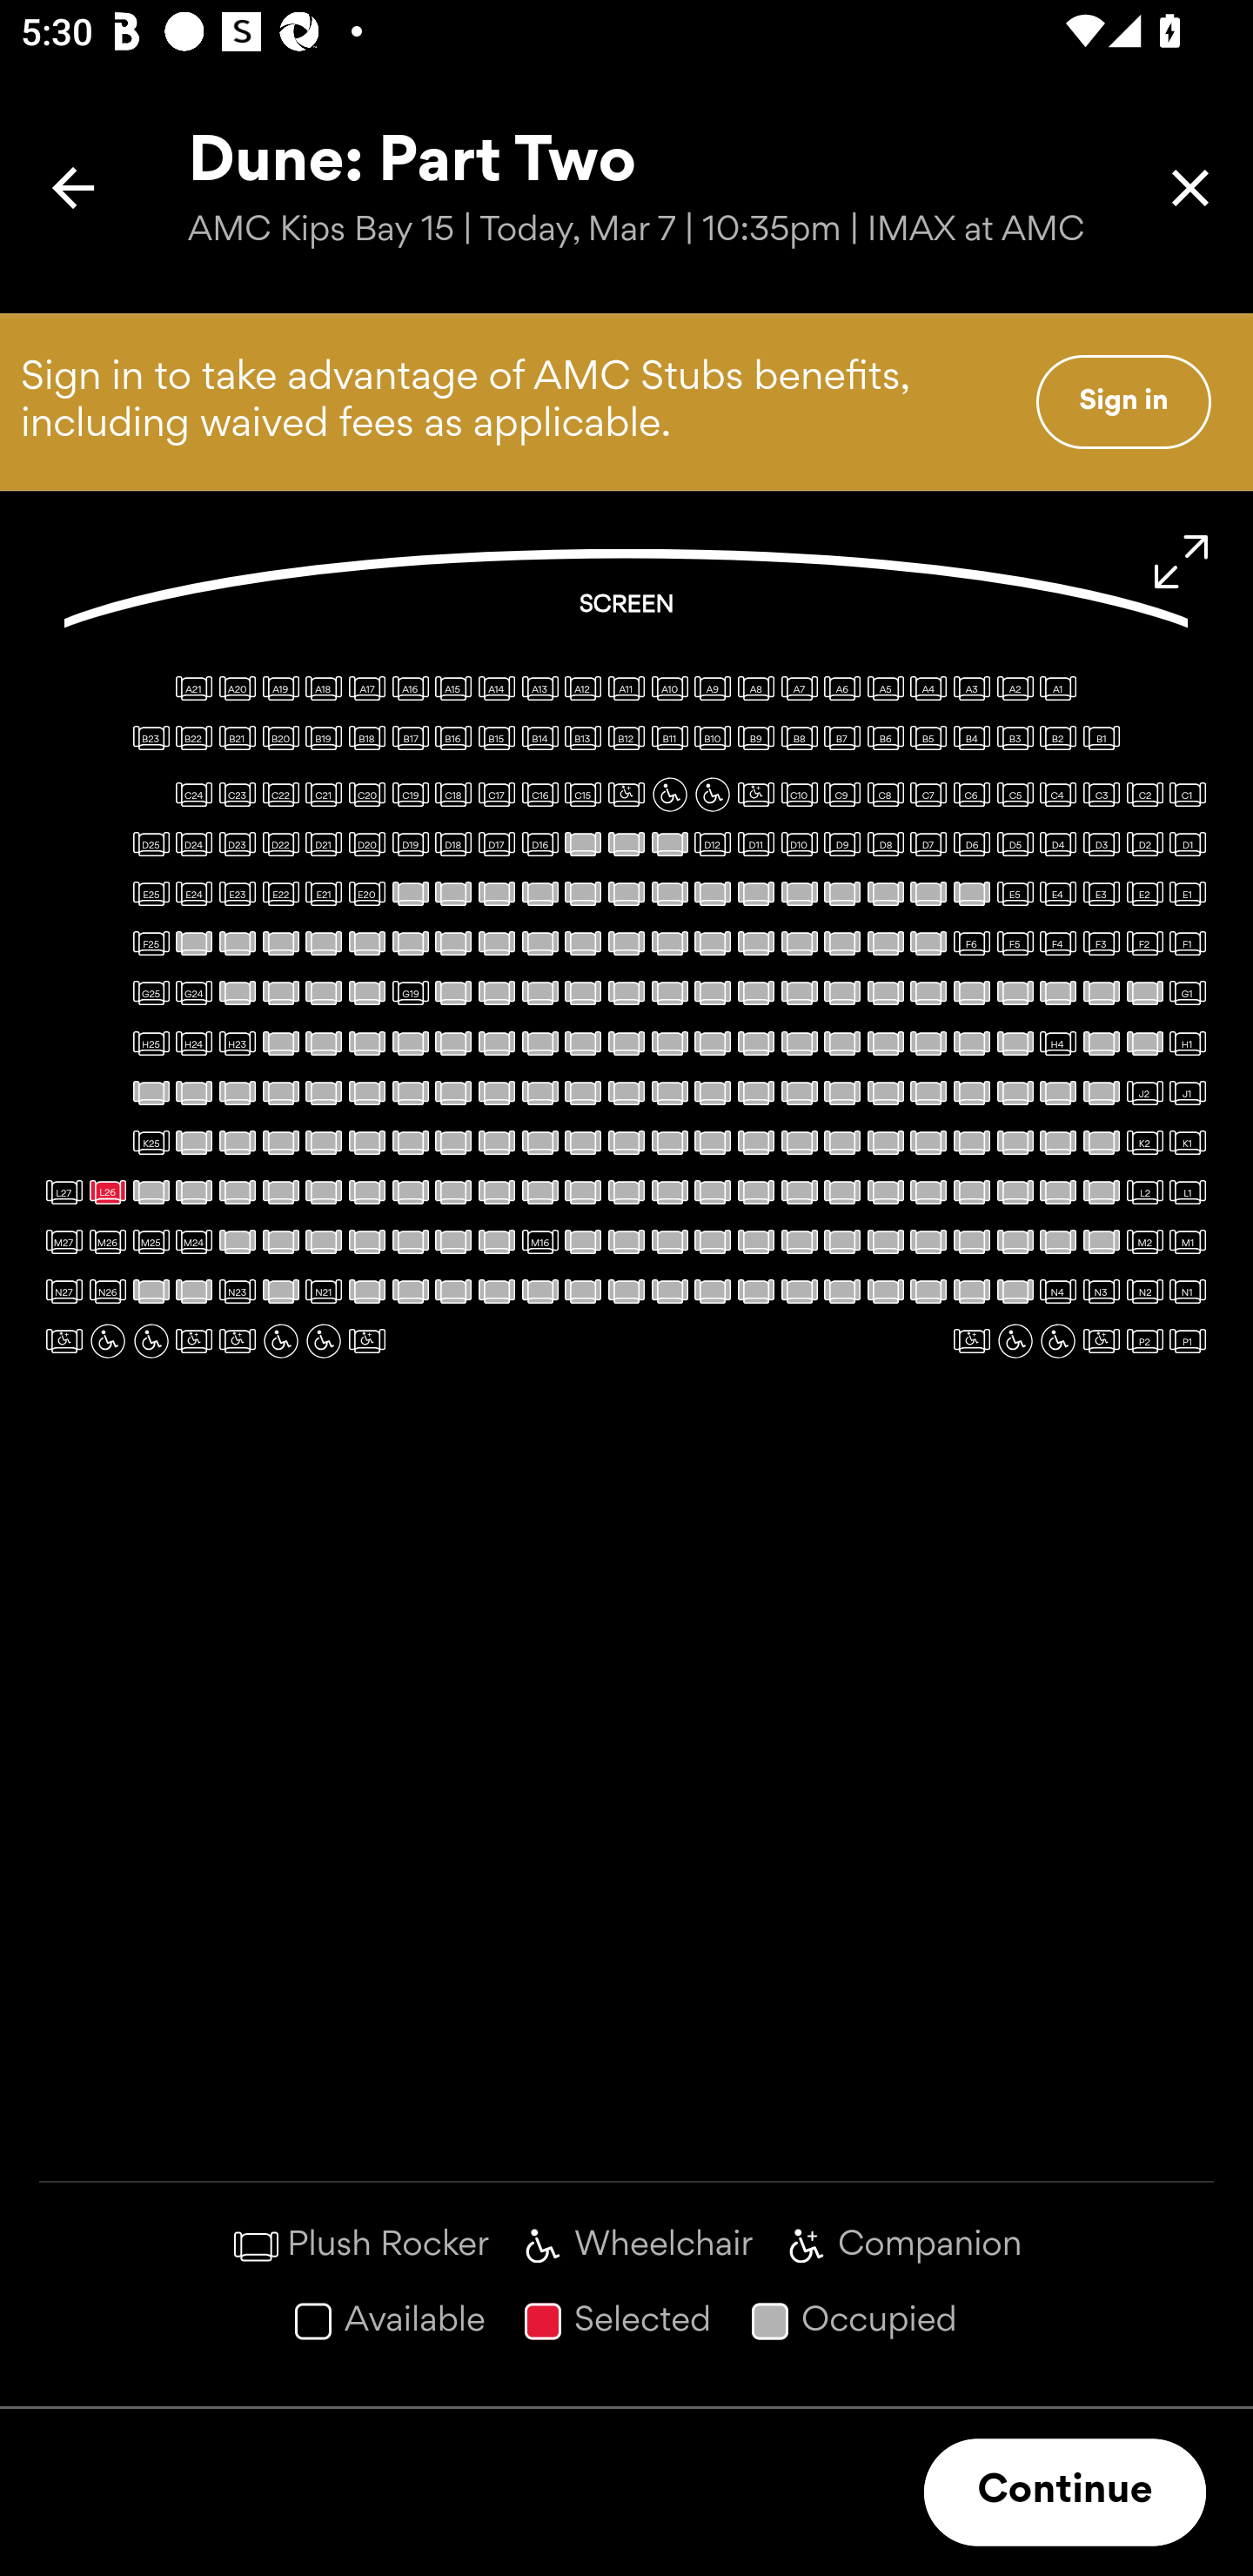 This screenshot has width=1253, height=2576. I want to click on M27, Regular seat, available, so click(64, 1241).